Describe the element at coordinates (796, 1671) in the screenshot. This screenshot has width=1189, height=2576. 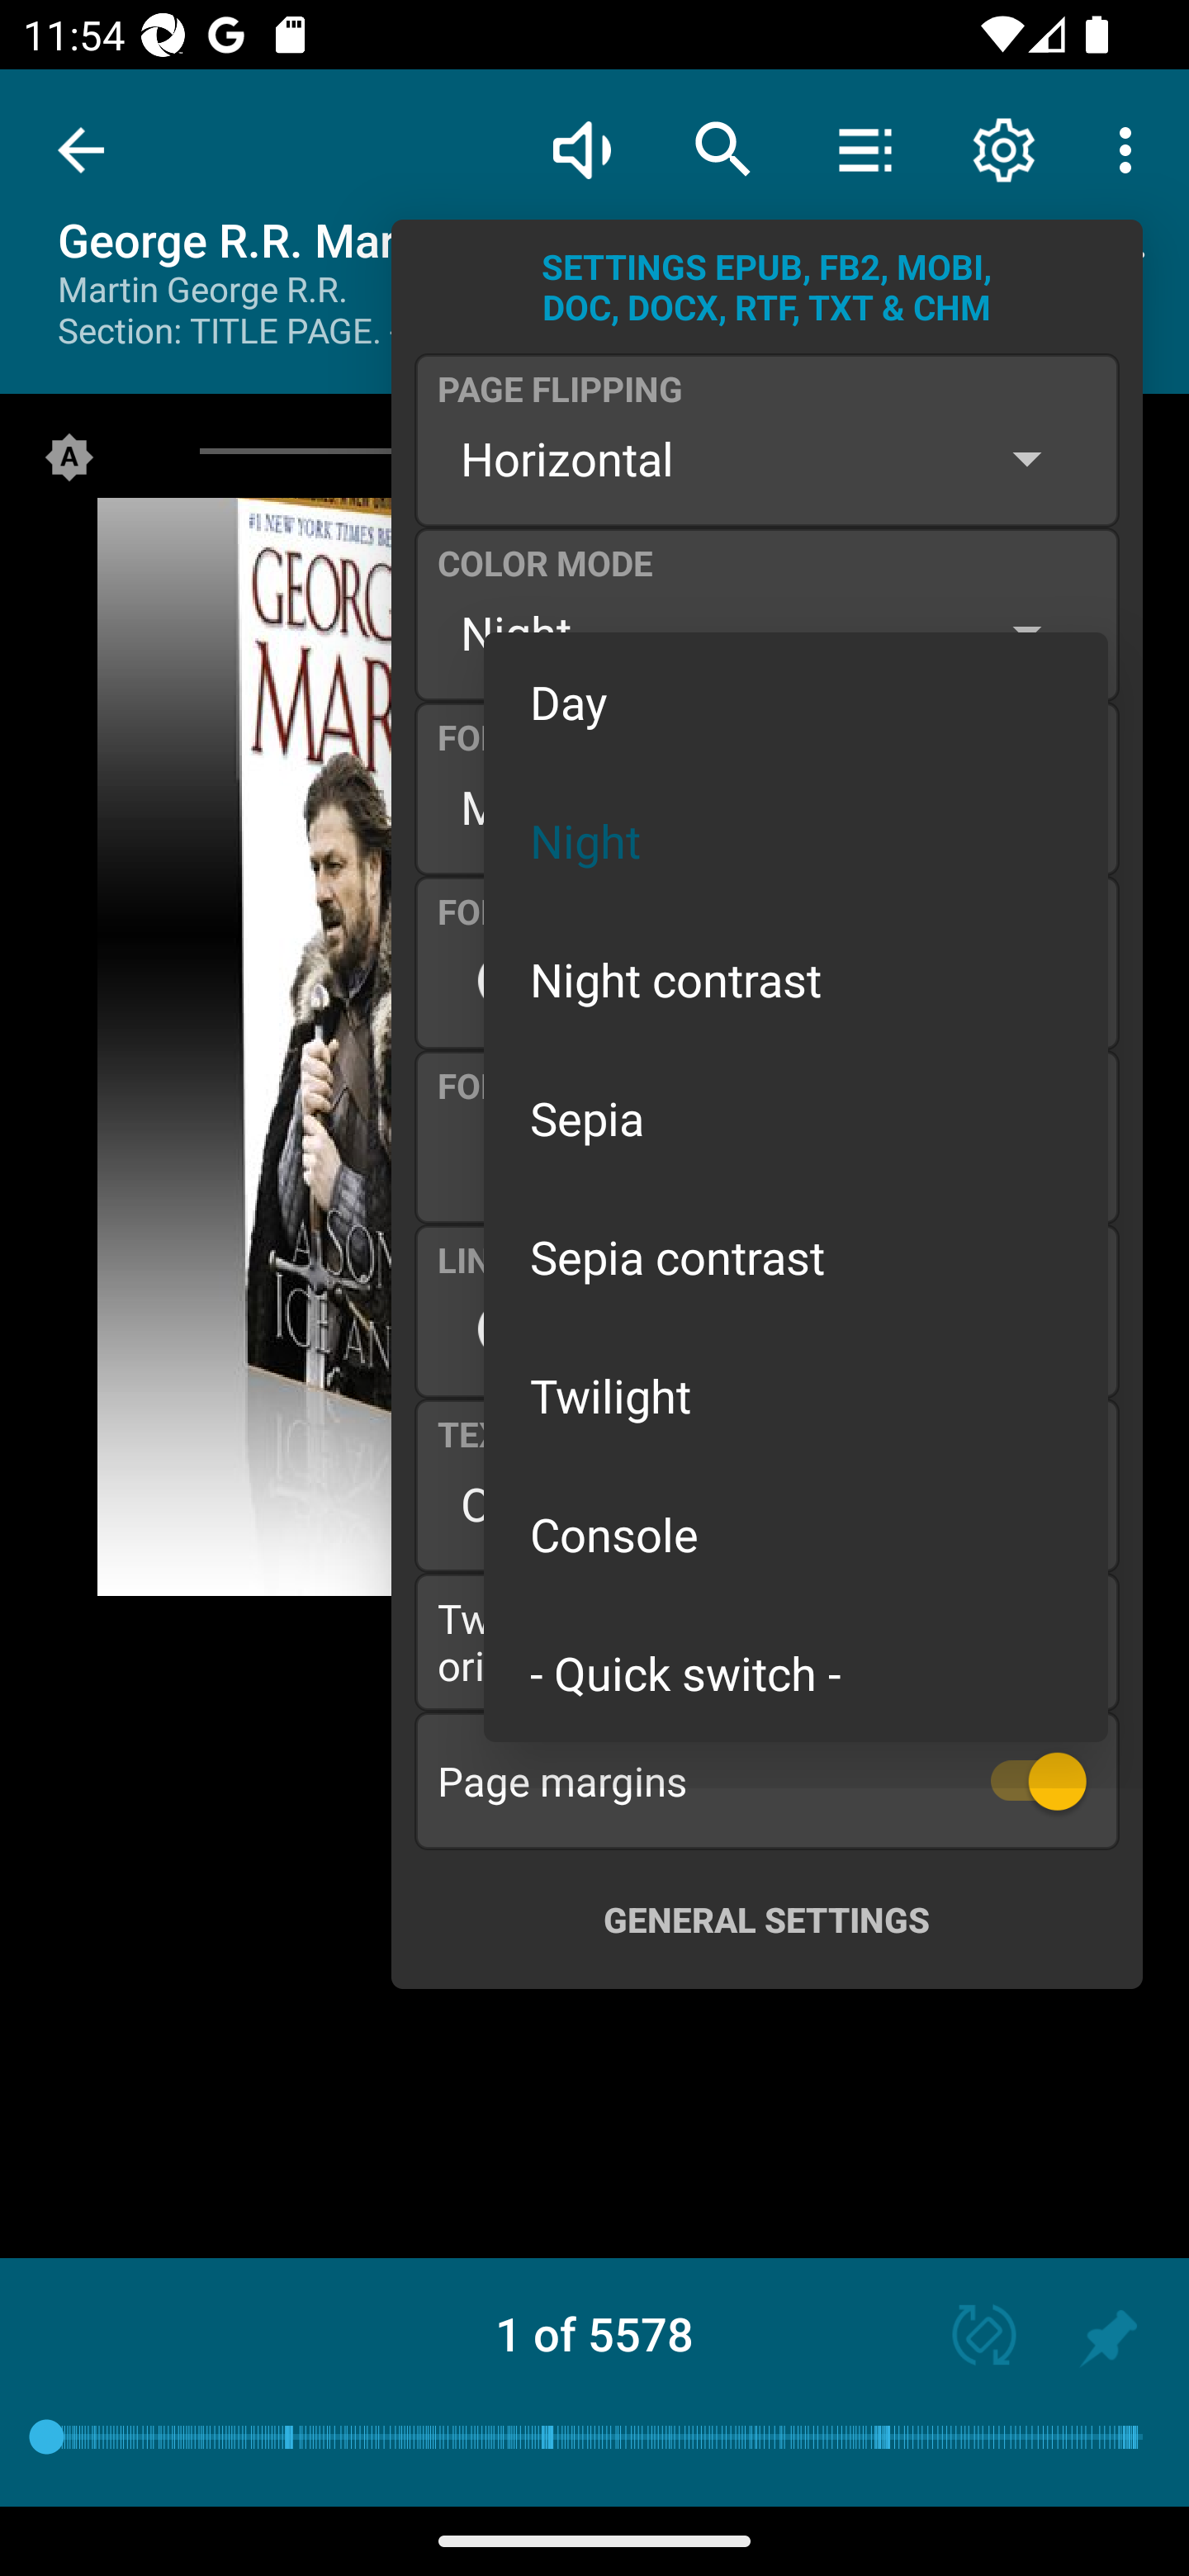
I see `- Quick switch -` at that location.